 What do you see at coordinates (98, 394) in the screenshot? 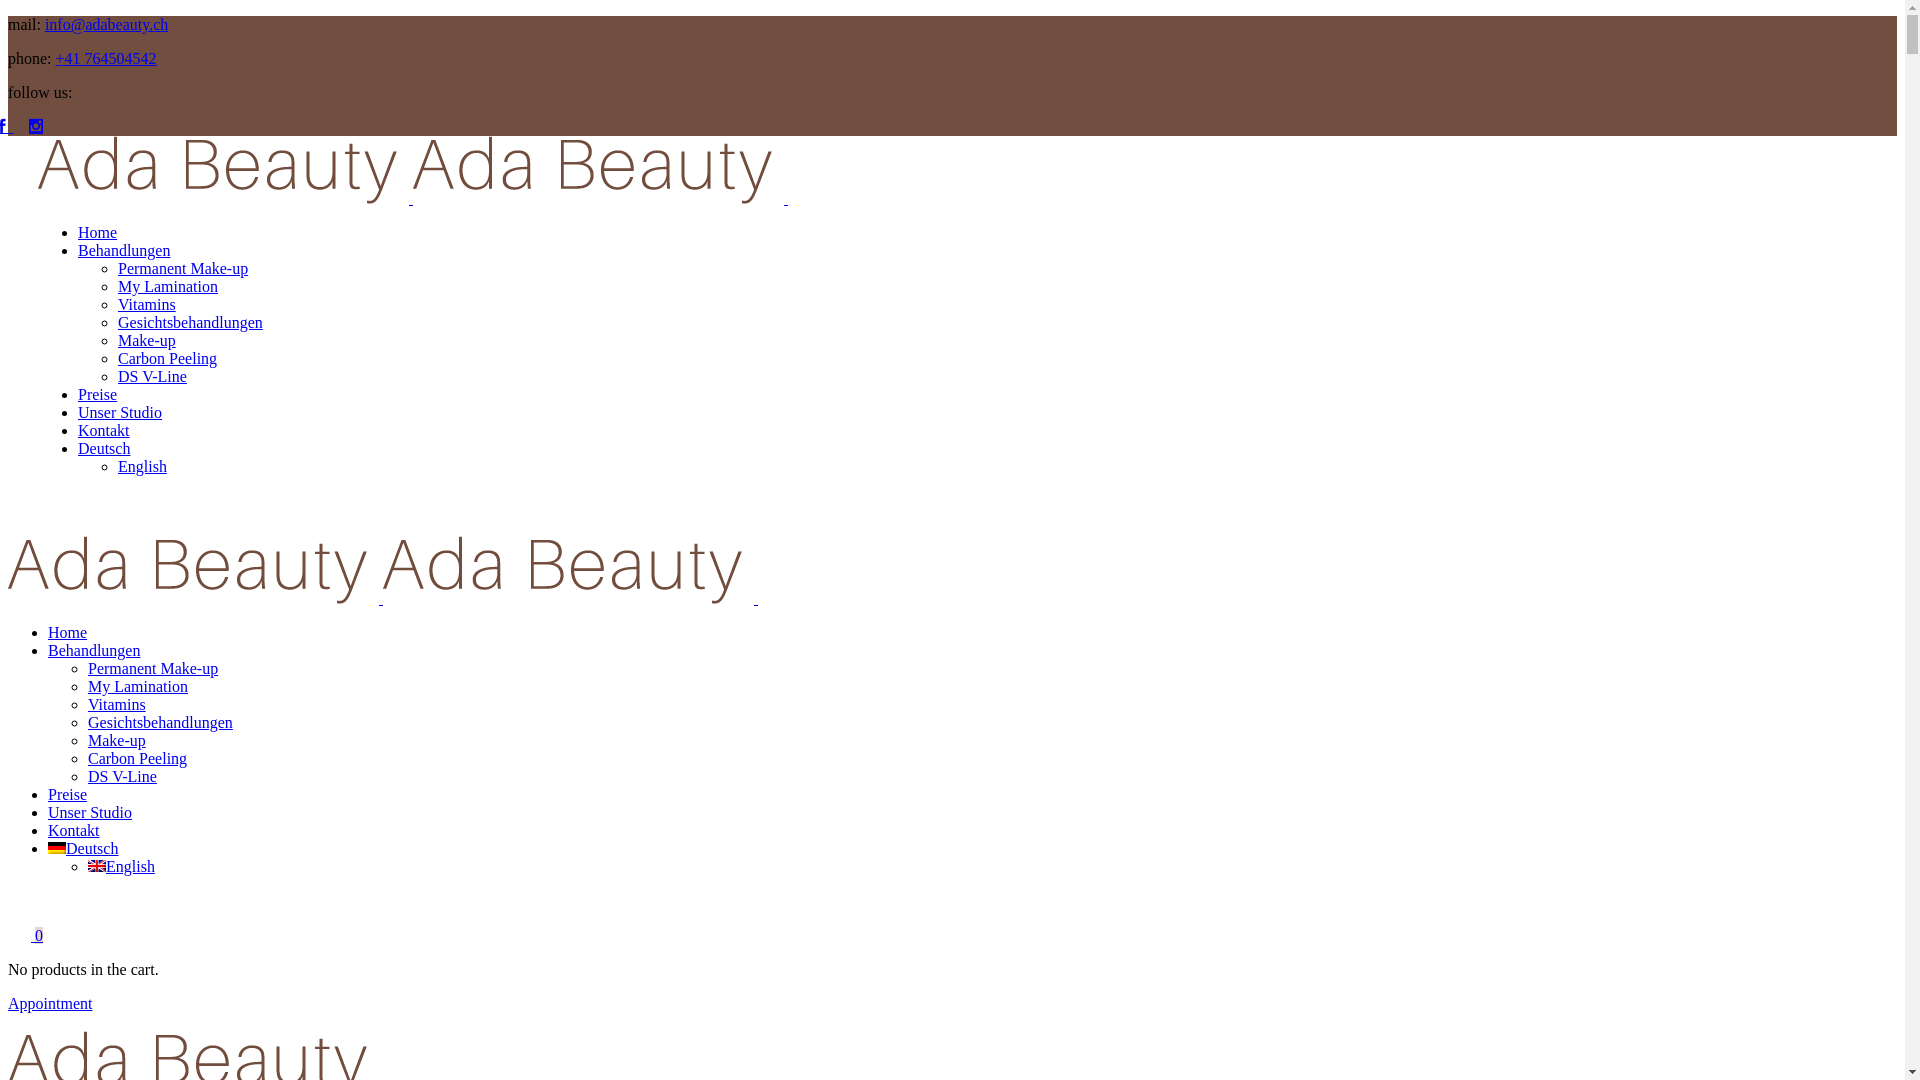
I see `Preise` at bounding box center [98, 394].